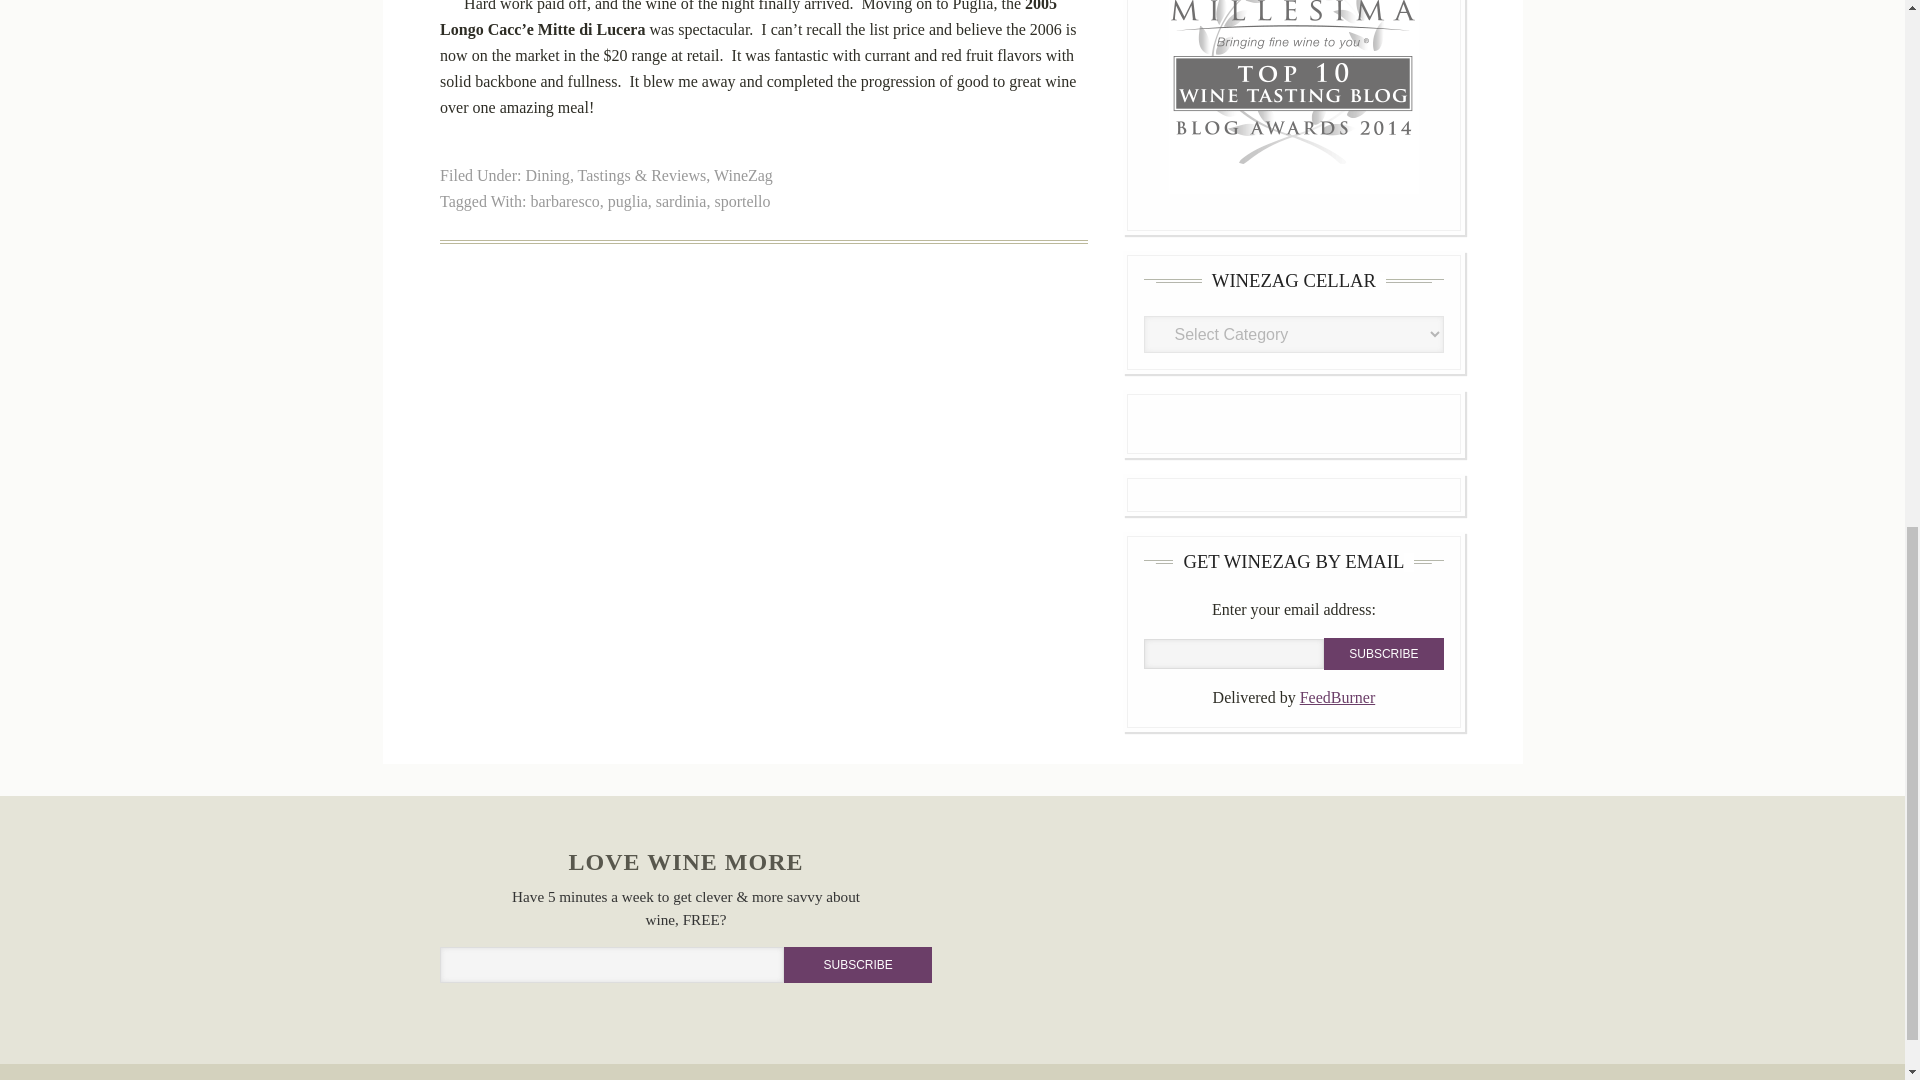 This screenshot has height=1080, width=1920. I want to click on Dining, so click(546, 175).